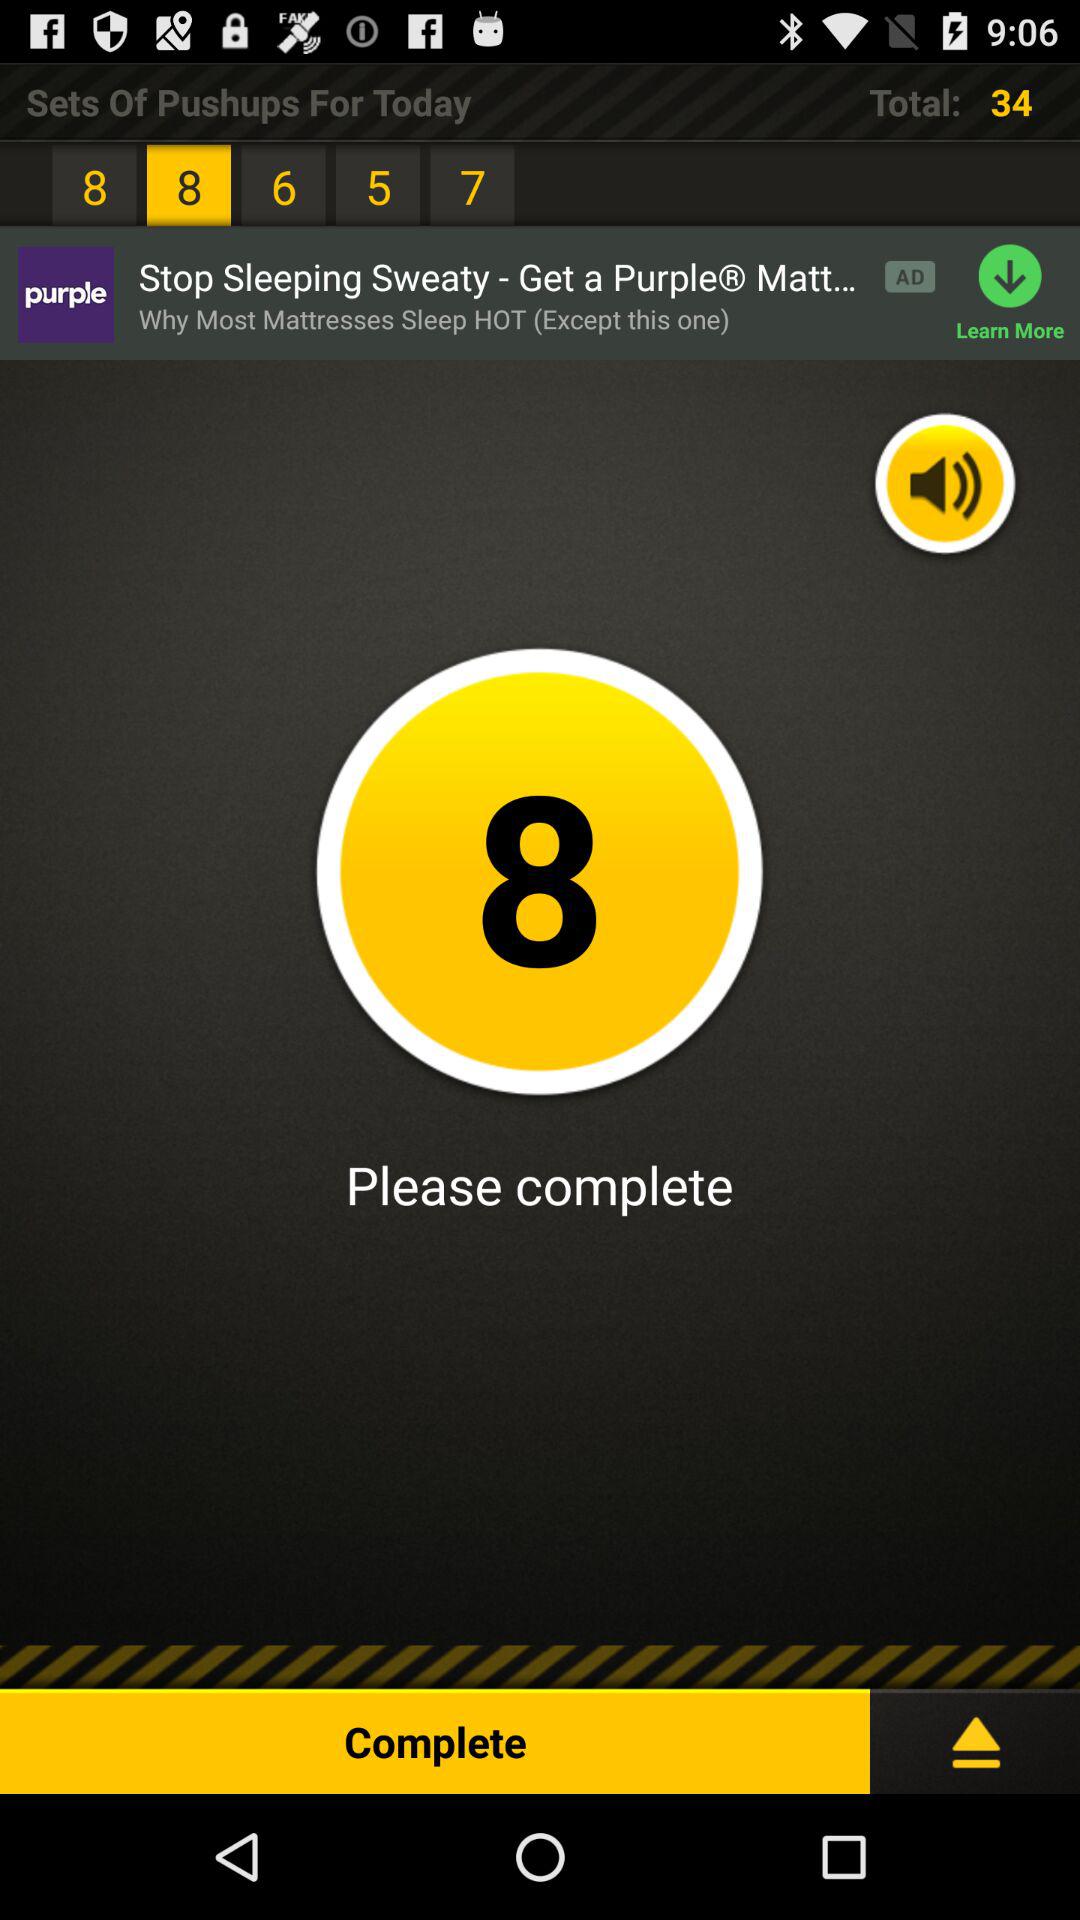 This screenshot has width=1080, height=1920. I want to click on volume options, so click(945, 486).